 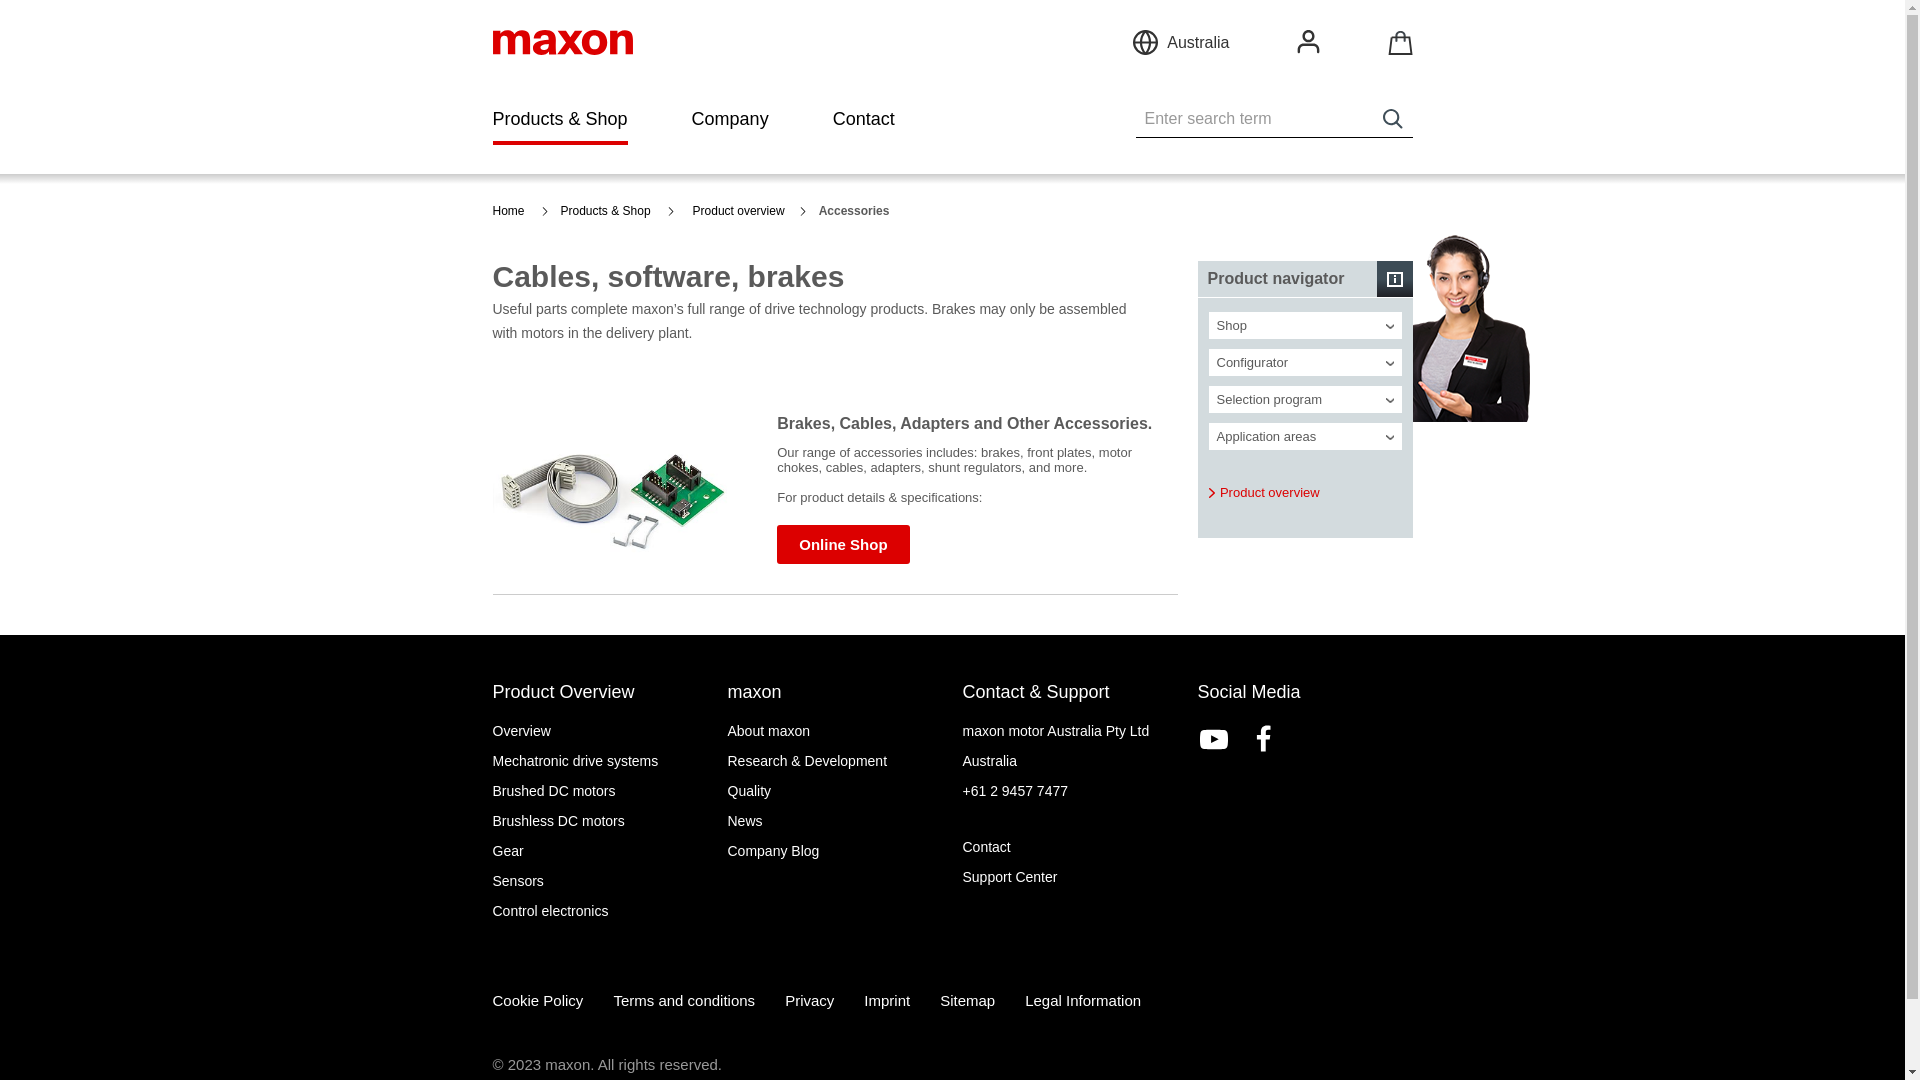 What do you see at coordinates (599, 851) in the screenshot?
I see `Gear` at bounding box center [599, 851].